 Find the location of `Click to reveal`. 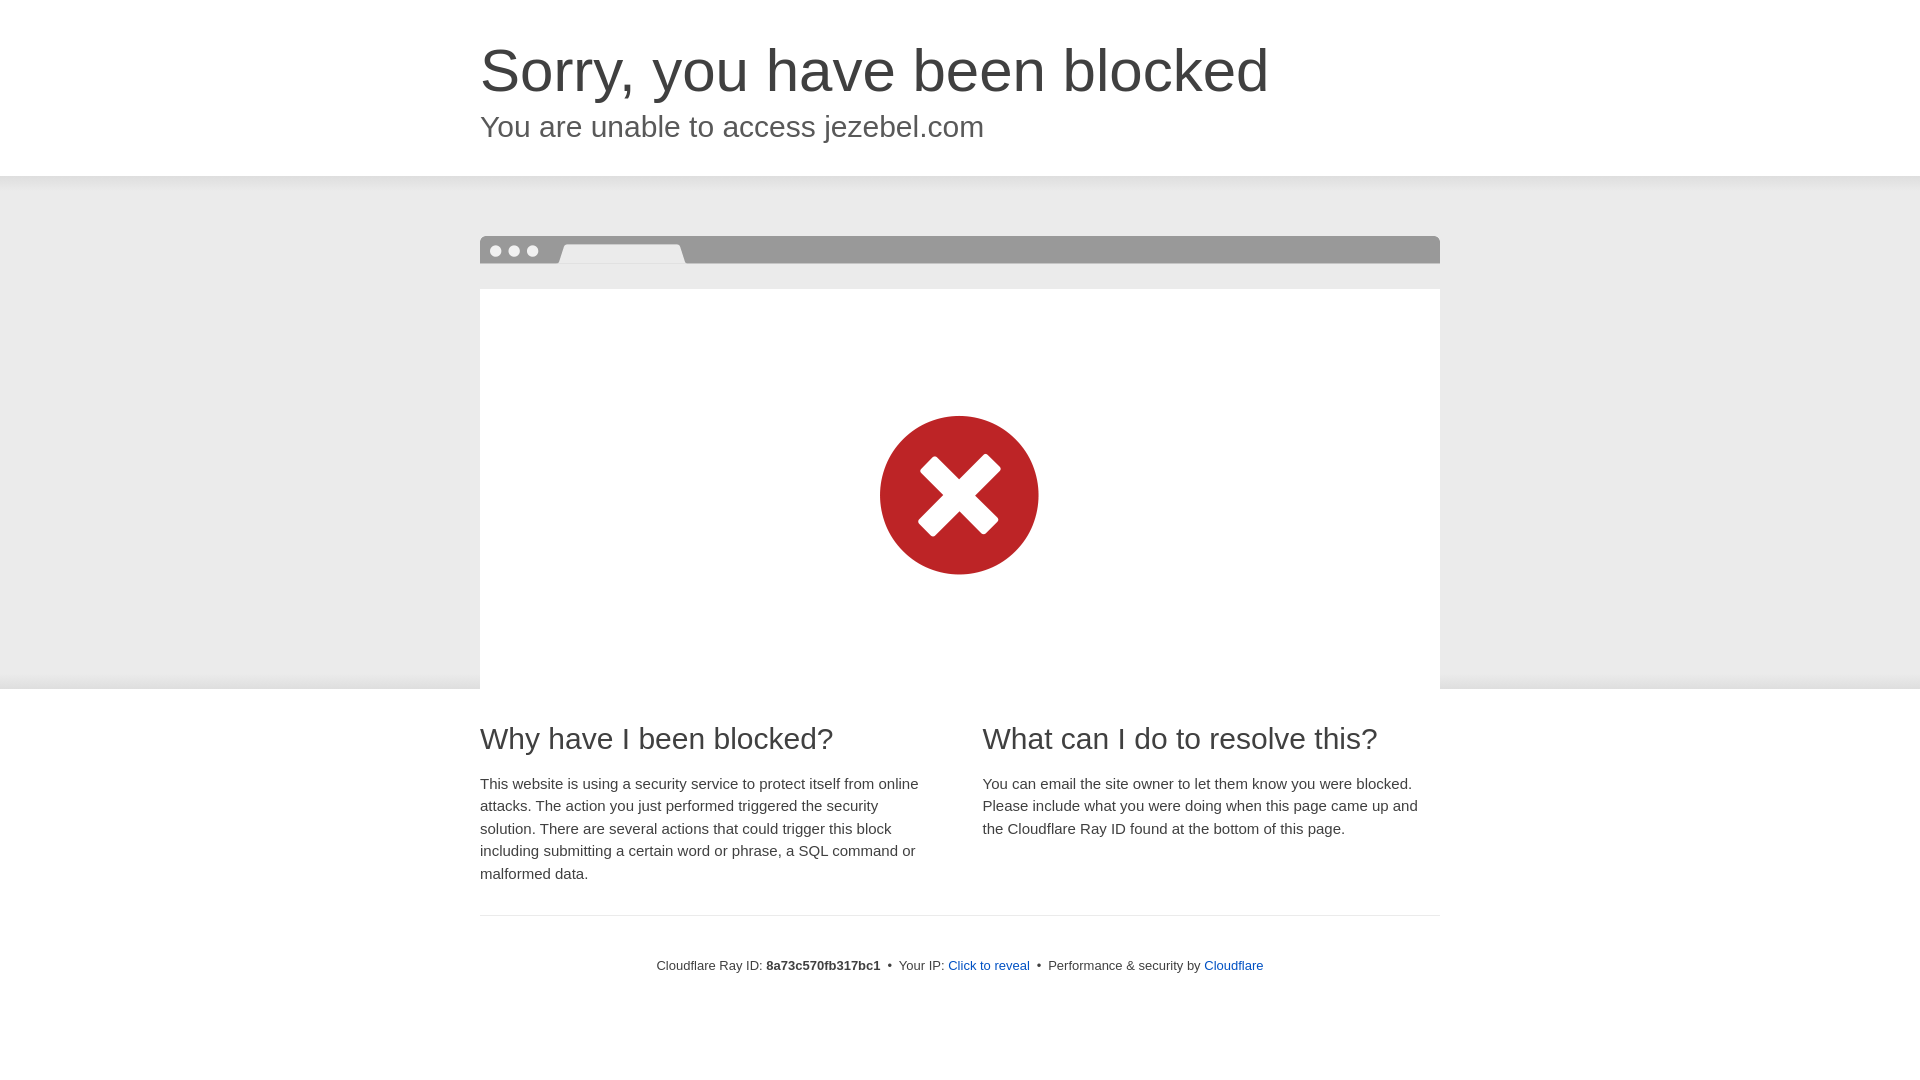

Click to reveal is located at coordinates (988, 966).